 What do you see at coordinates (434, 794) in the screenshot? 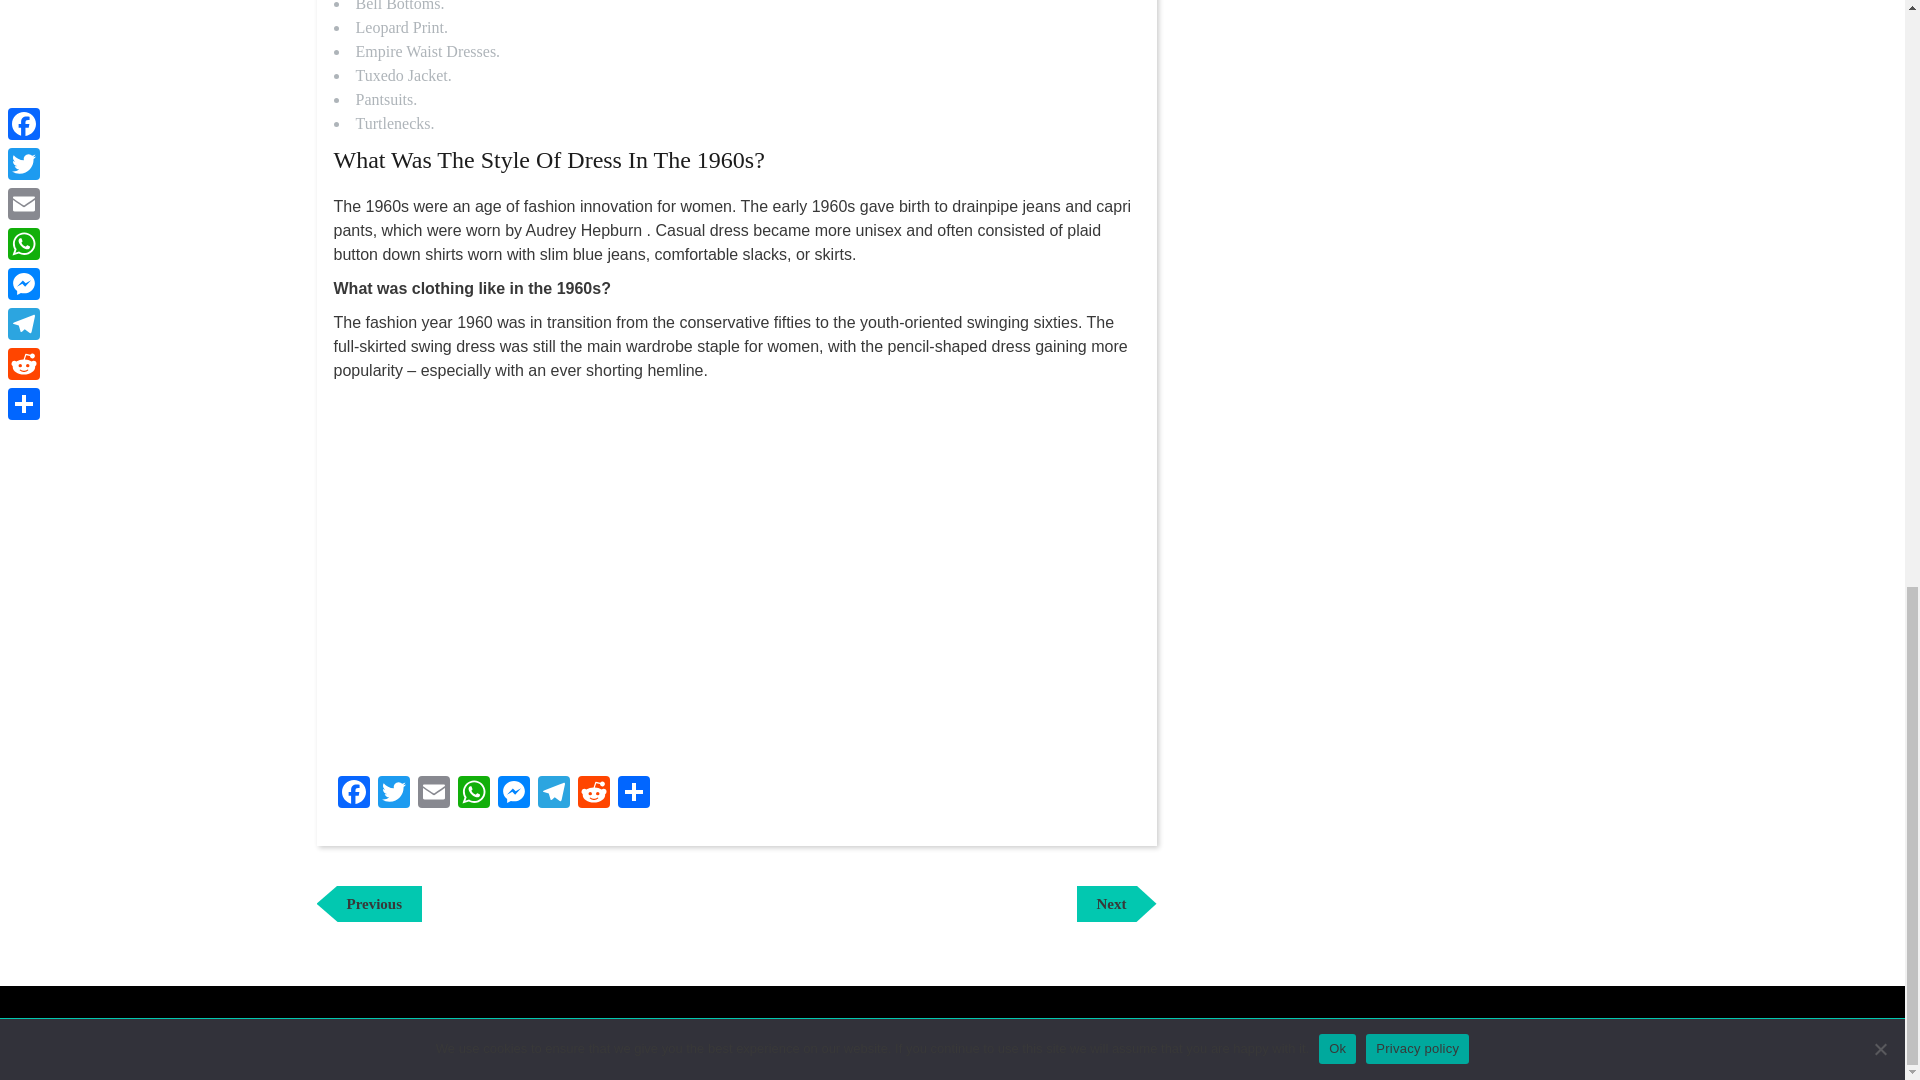
I see `Facebook` at bounding box center [434, 794].